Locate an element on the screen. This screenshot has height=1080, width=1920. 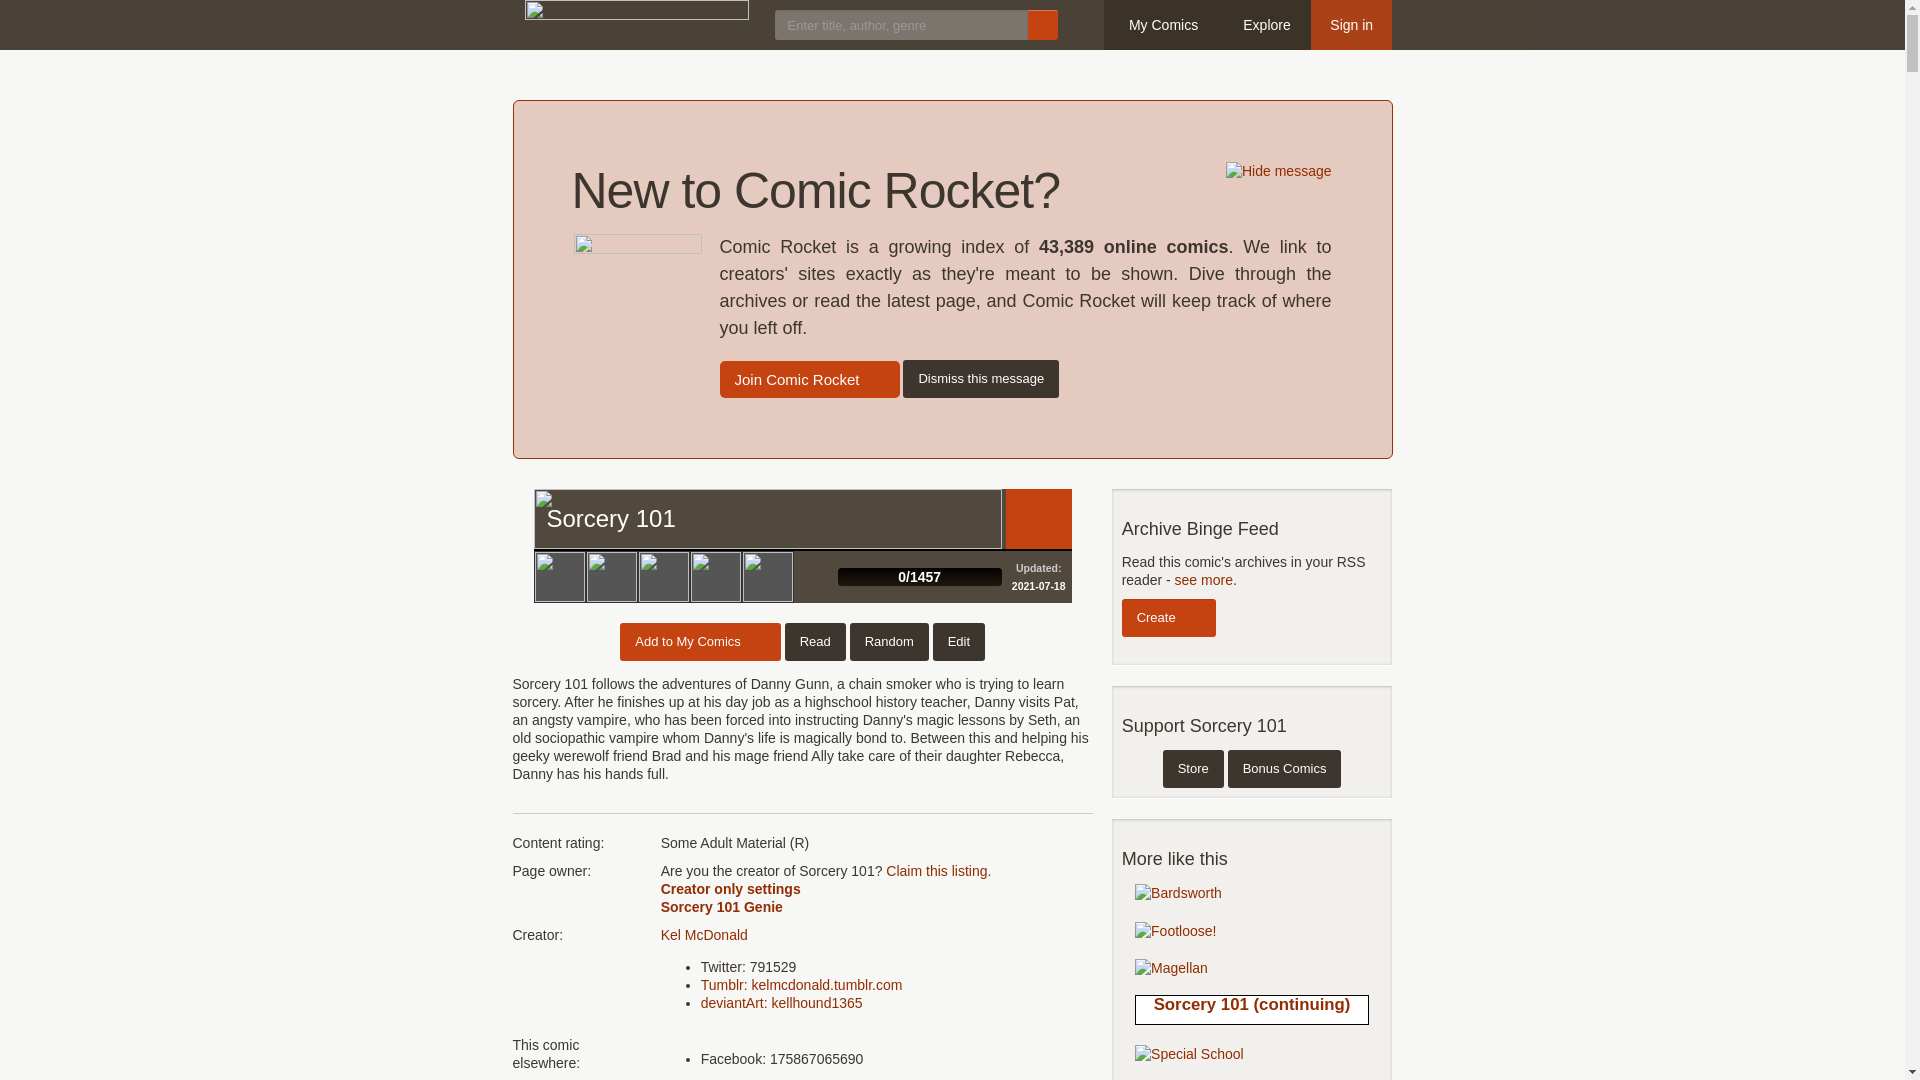
Read is located at coordinates (1038, 518).